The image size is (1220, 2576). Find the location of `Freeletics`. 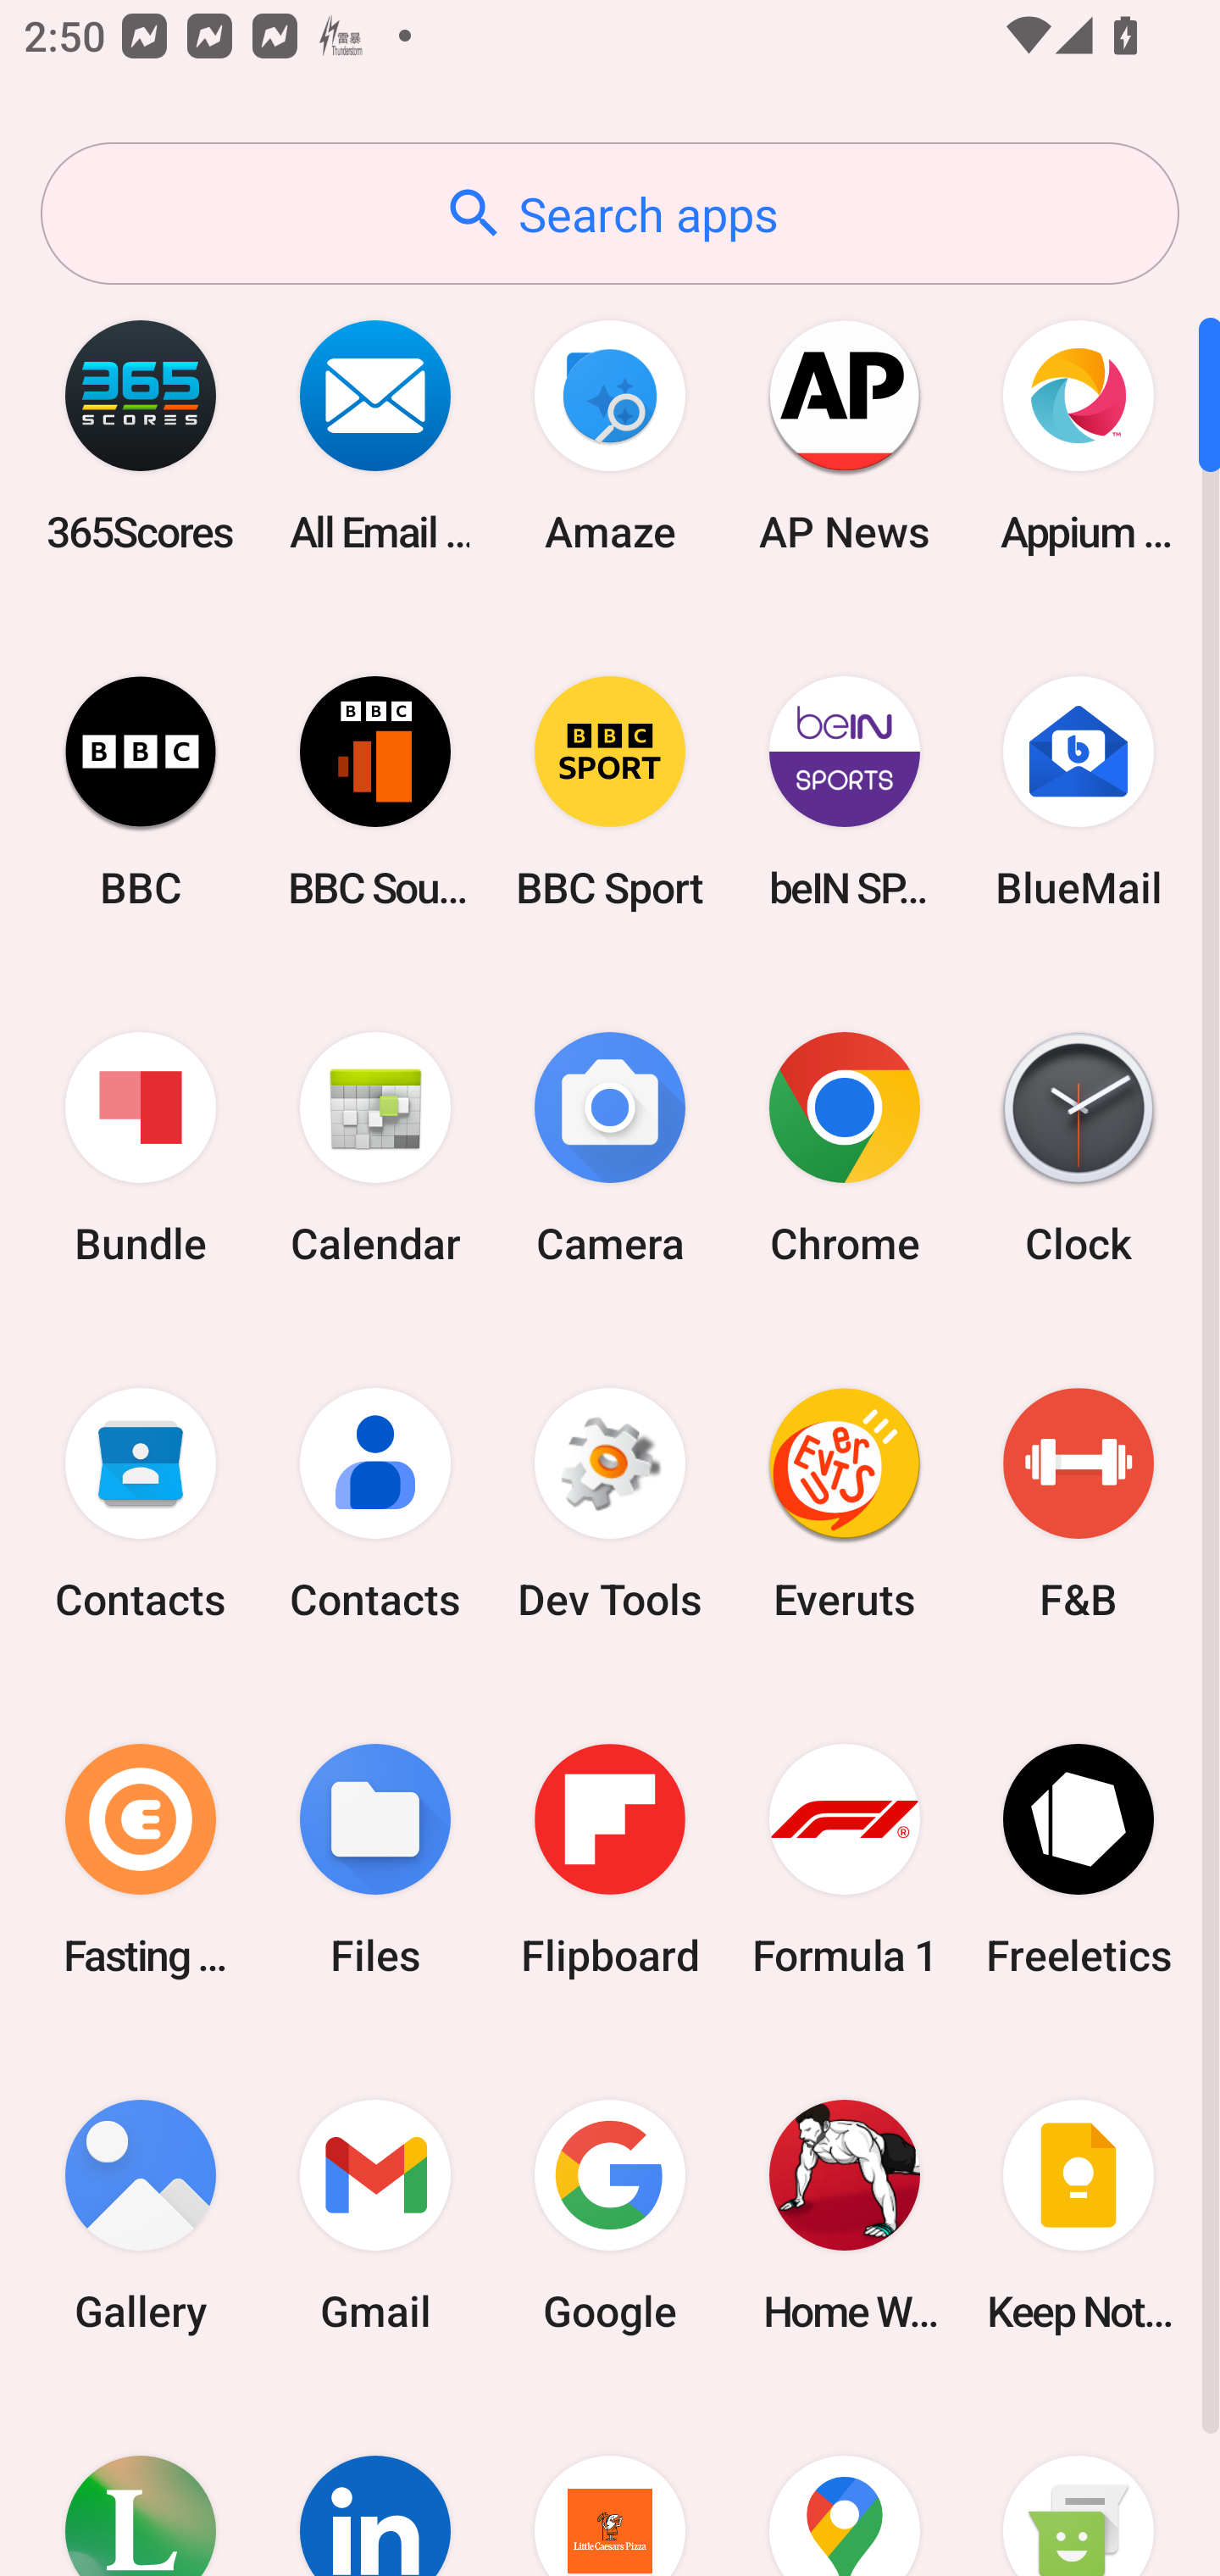

Freeletics is located at coordinates (1079, 1859).